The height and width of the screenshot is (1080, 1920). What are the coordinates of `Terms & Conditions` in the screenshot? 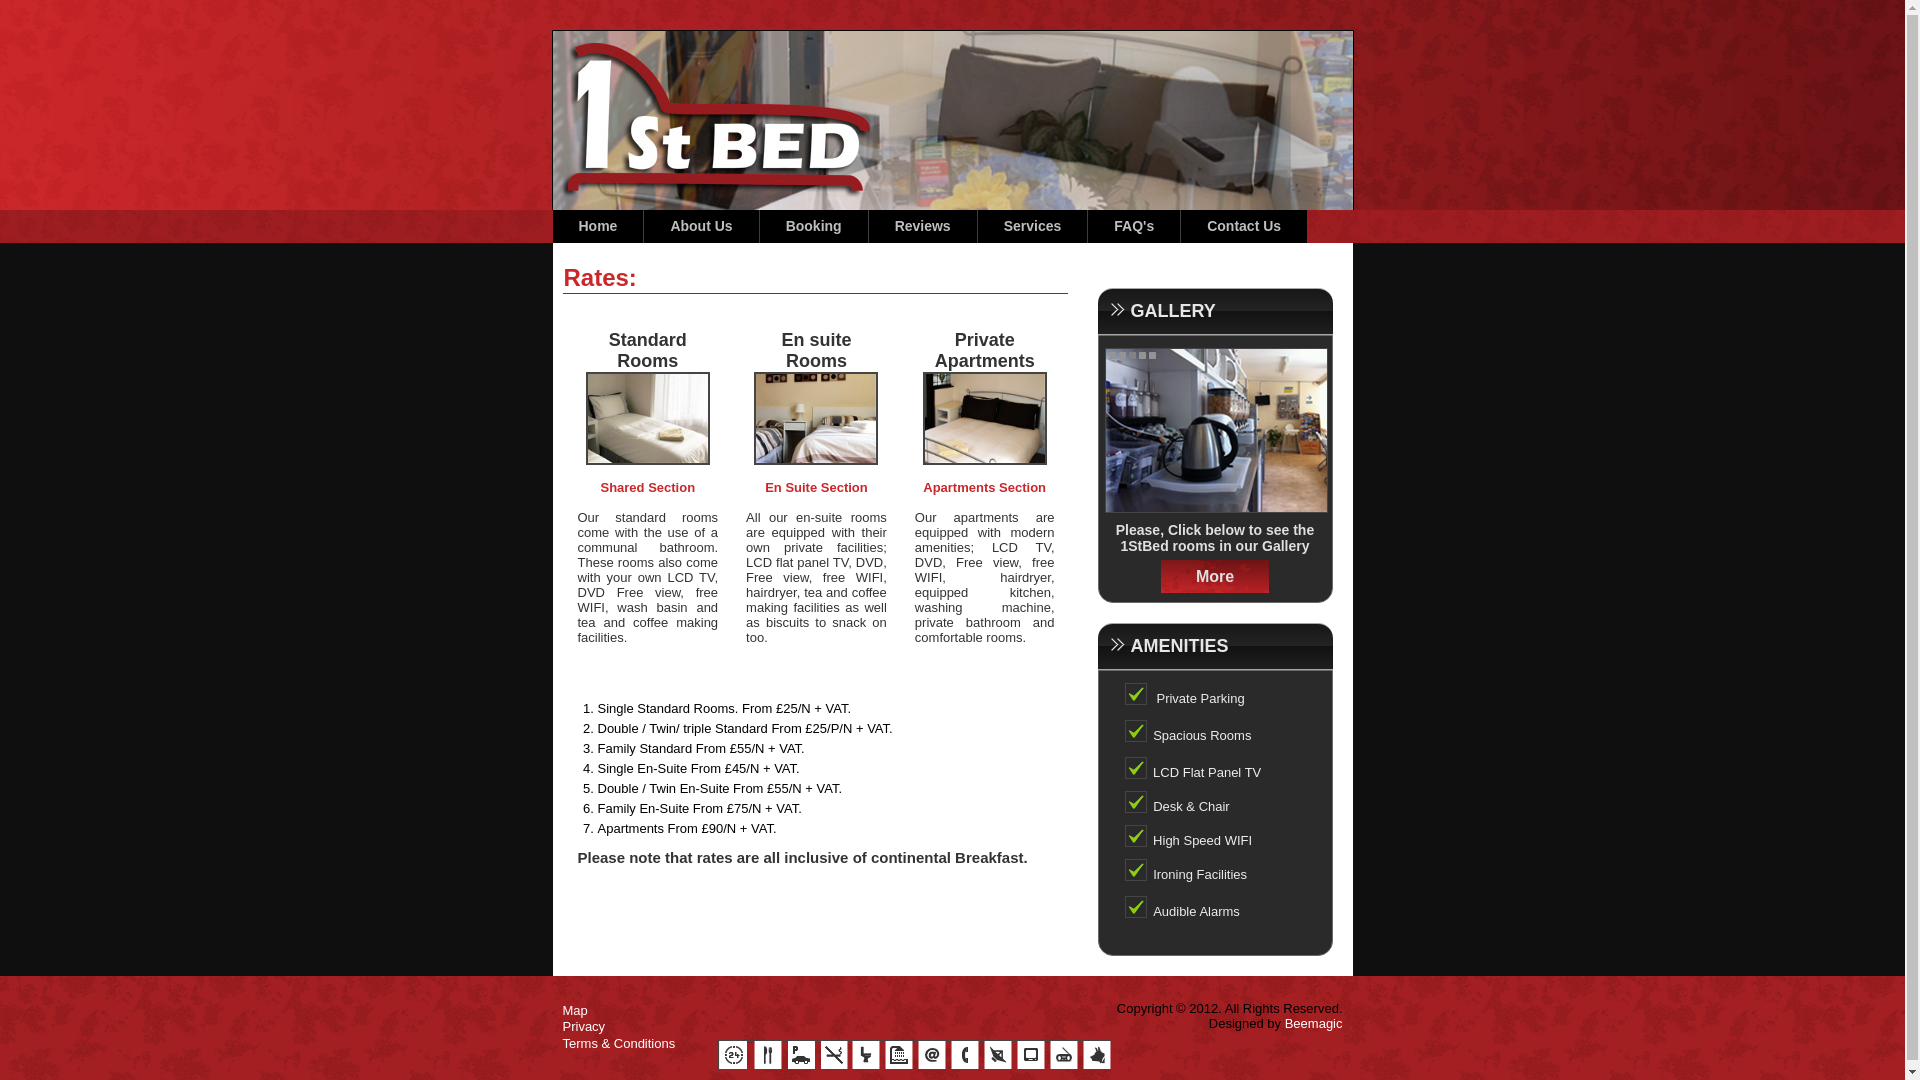 It's located at (618, 1044).